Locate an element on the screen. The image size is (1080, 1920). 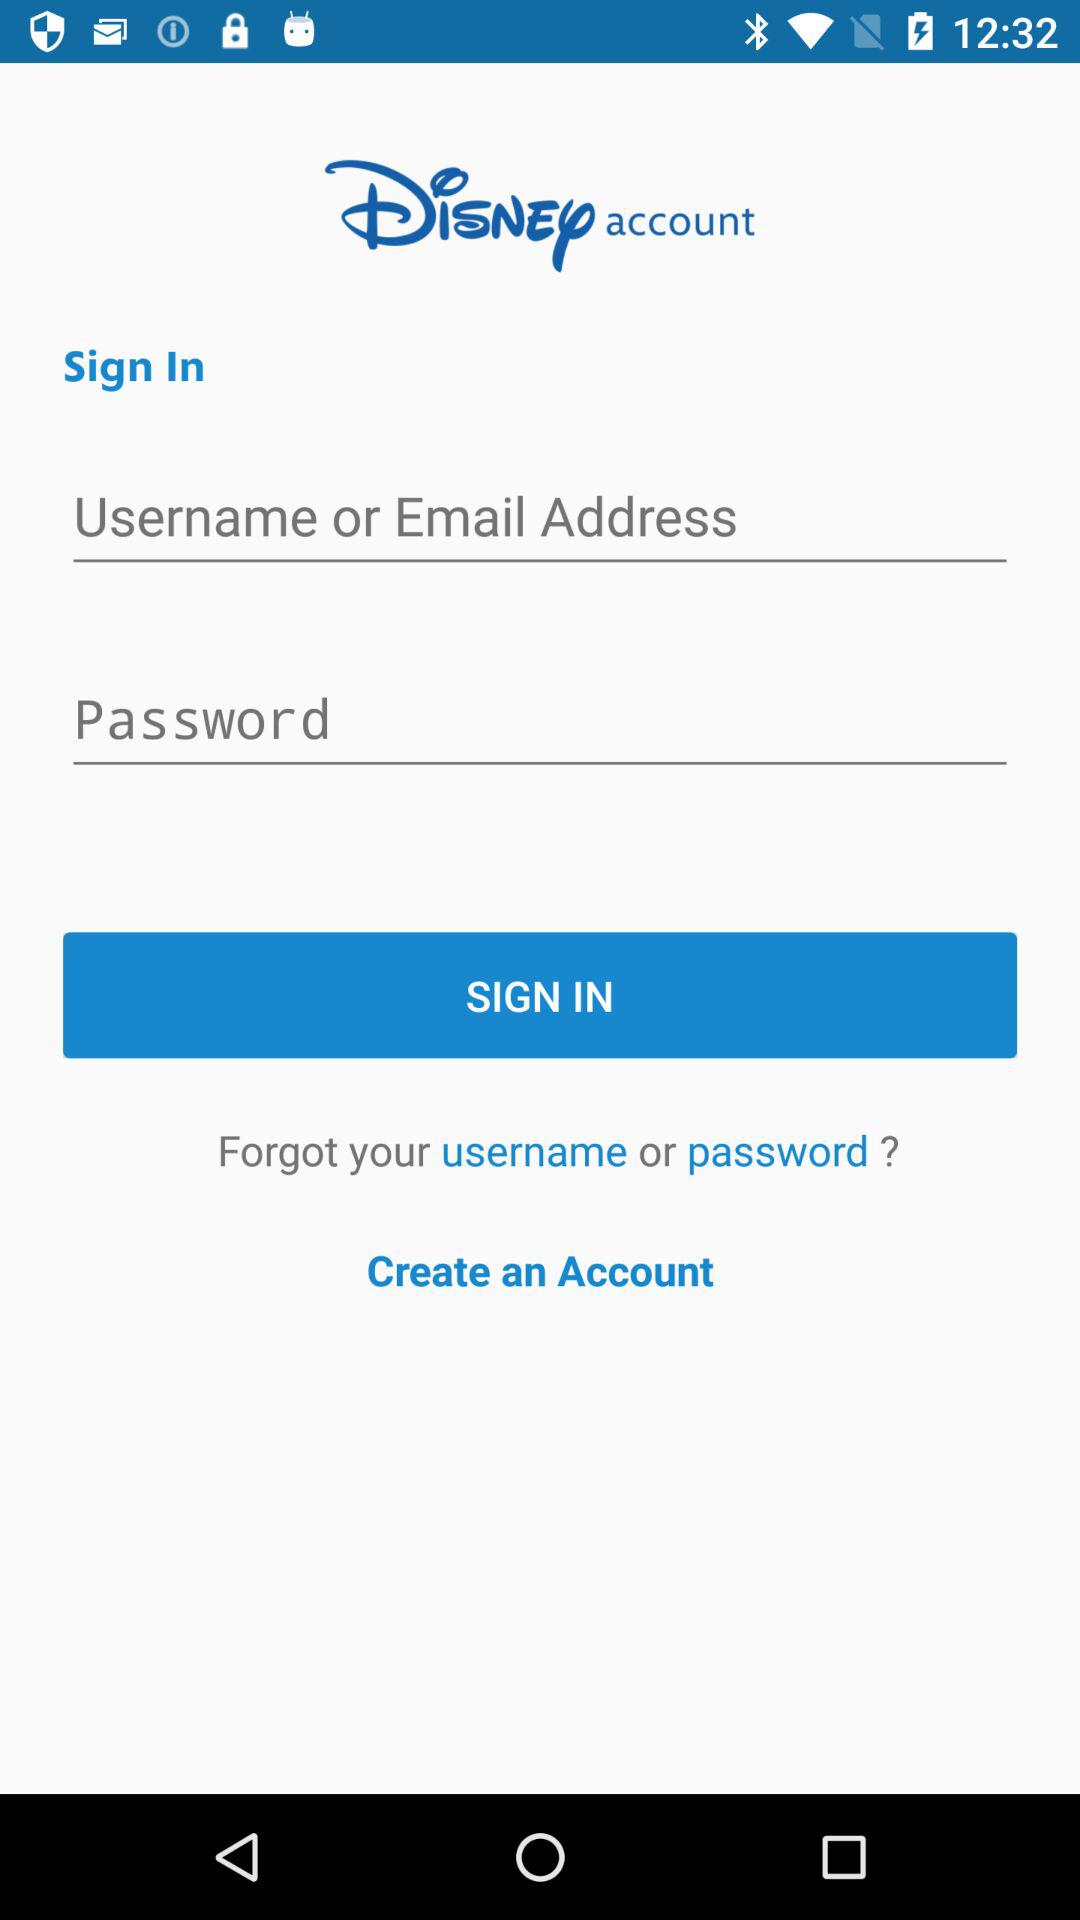
enter username or email is located at coordinates (540, 518).